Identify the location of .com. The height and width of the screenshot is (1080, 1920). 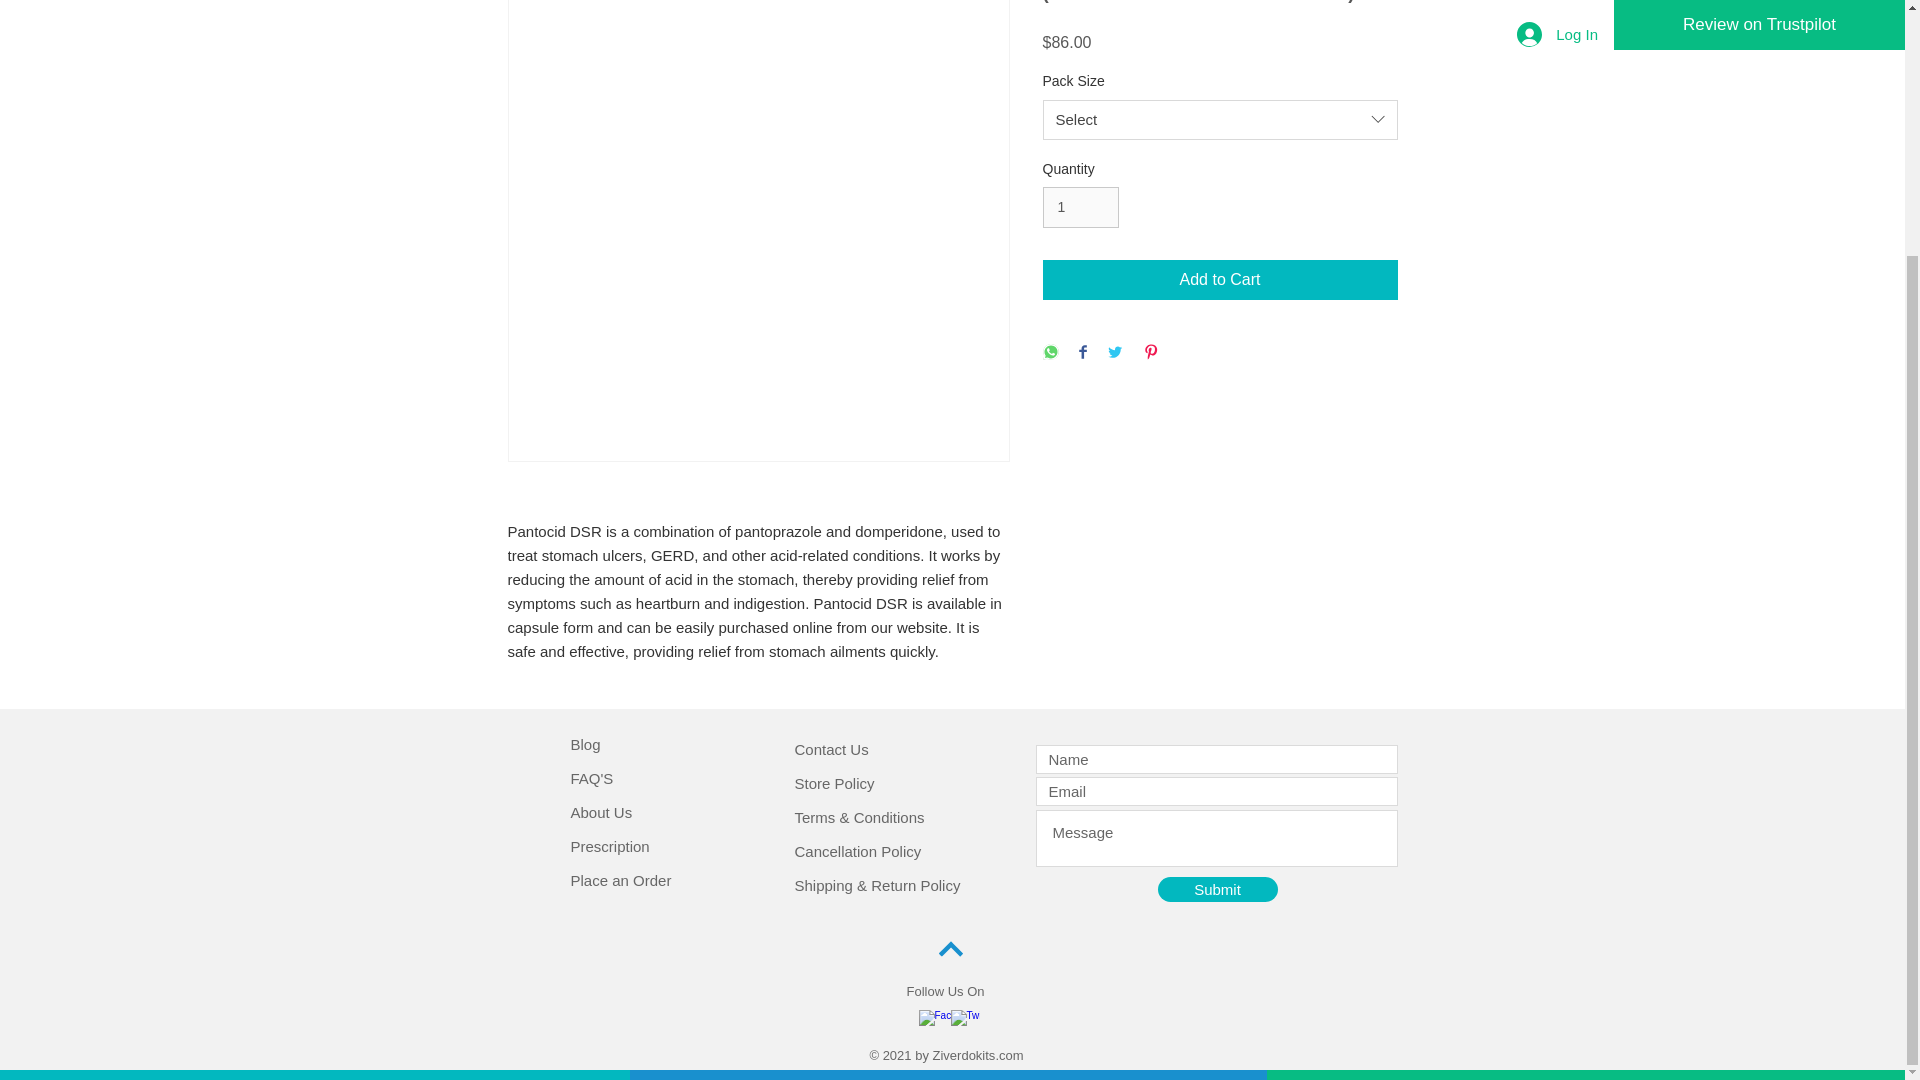
(1008, 1054).